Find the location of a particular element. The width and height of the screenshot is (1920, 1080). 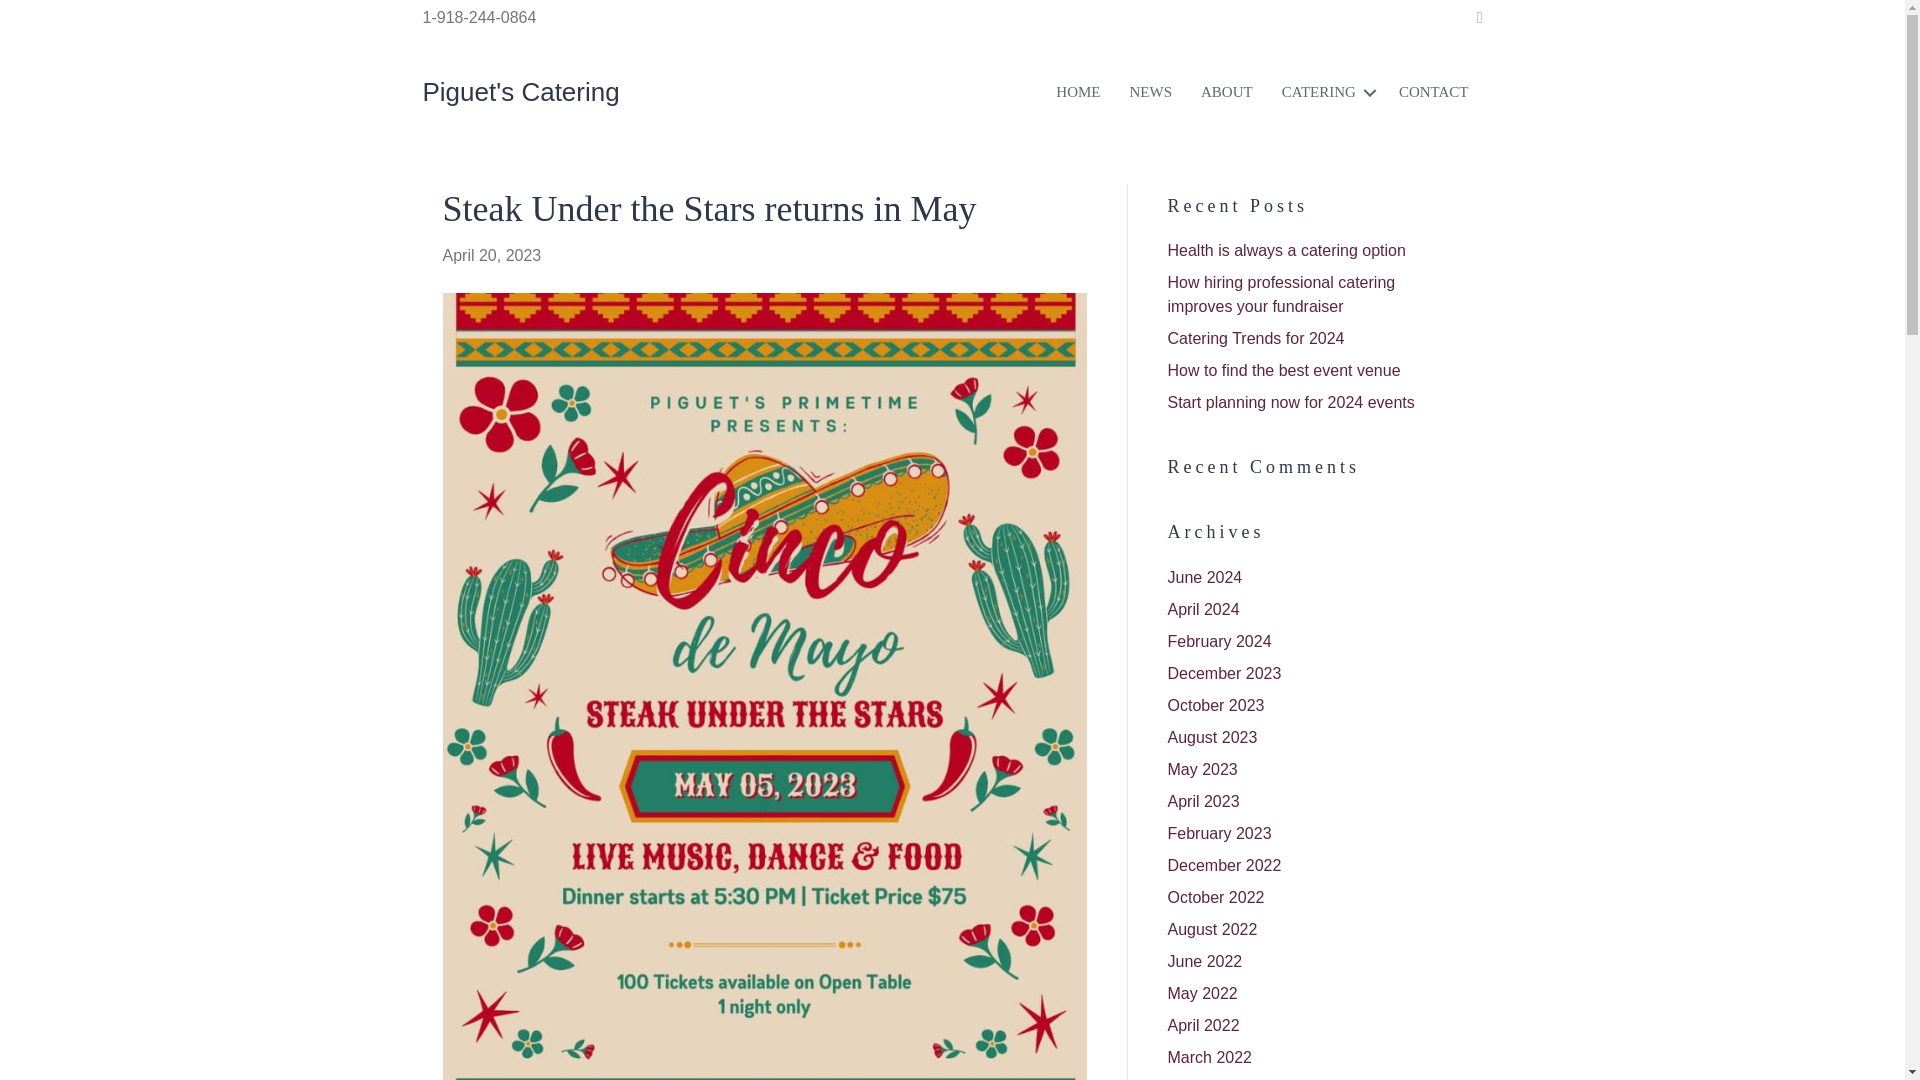

May 2023 is located at coordinates (1202, 769).